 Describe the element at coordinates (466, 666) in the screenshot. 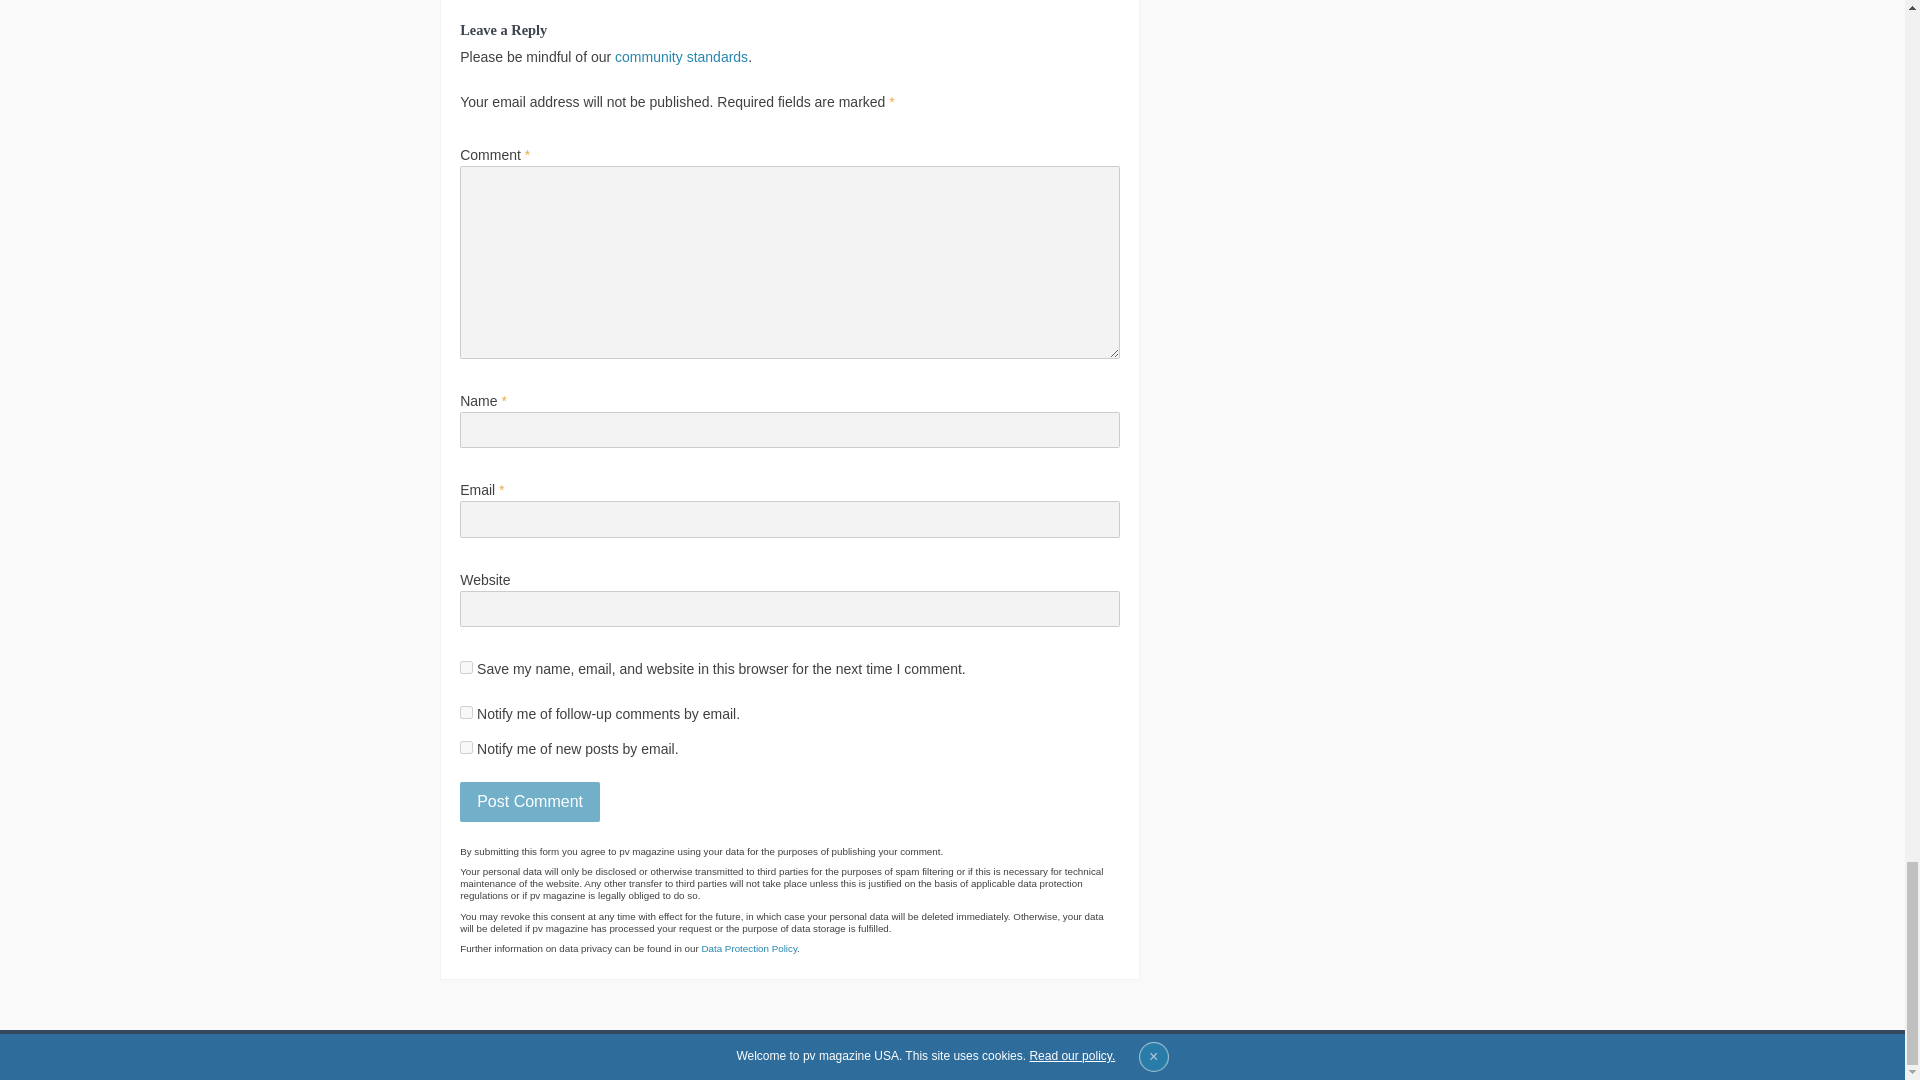

I see `yes` at that location.